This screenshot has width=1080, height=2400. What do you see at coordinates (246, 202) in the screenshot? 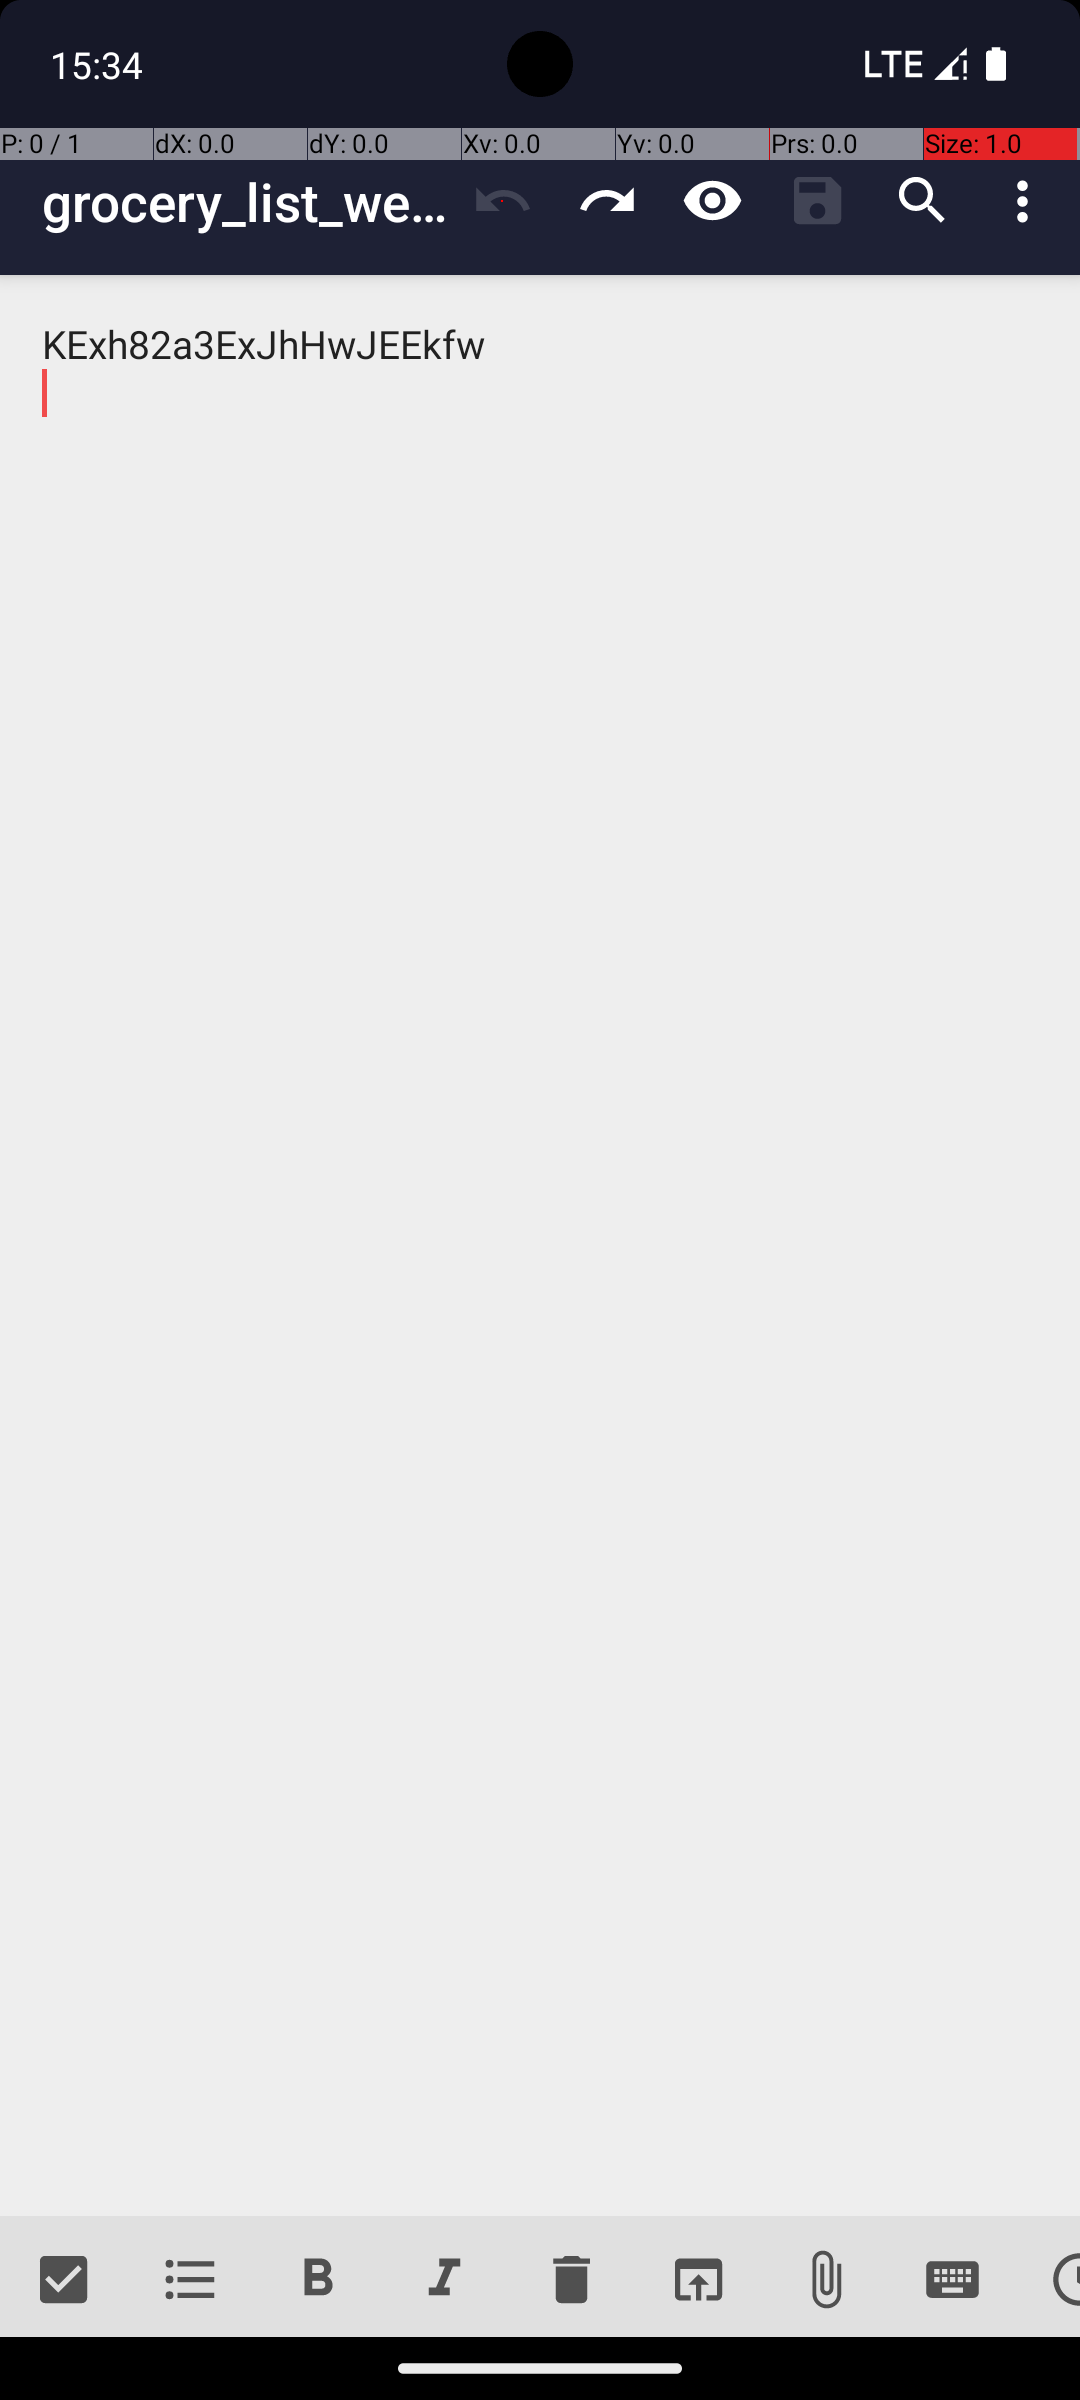
I see `grocery_list_weekly_XyAc` at bounding box center [246, 202].